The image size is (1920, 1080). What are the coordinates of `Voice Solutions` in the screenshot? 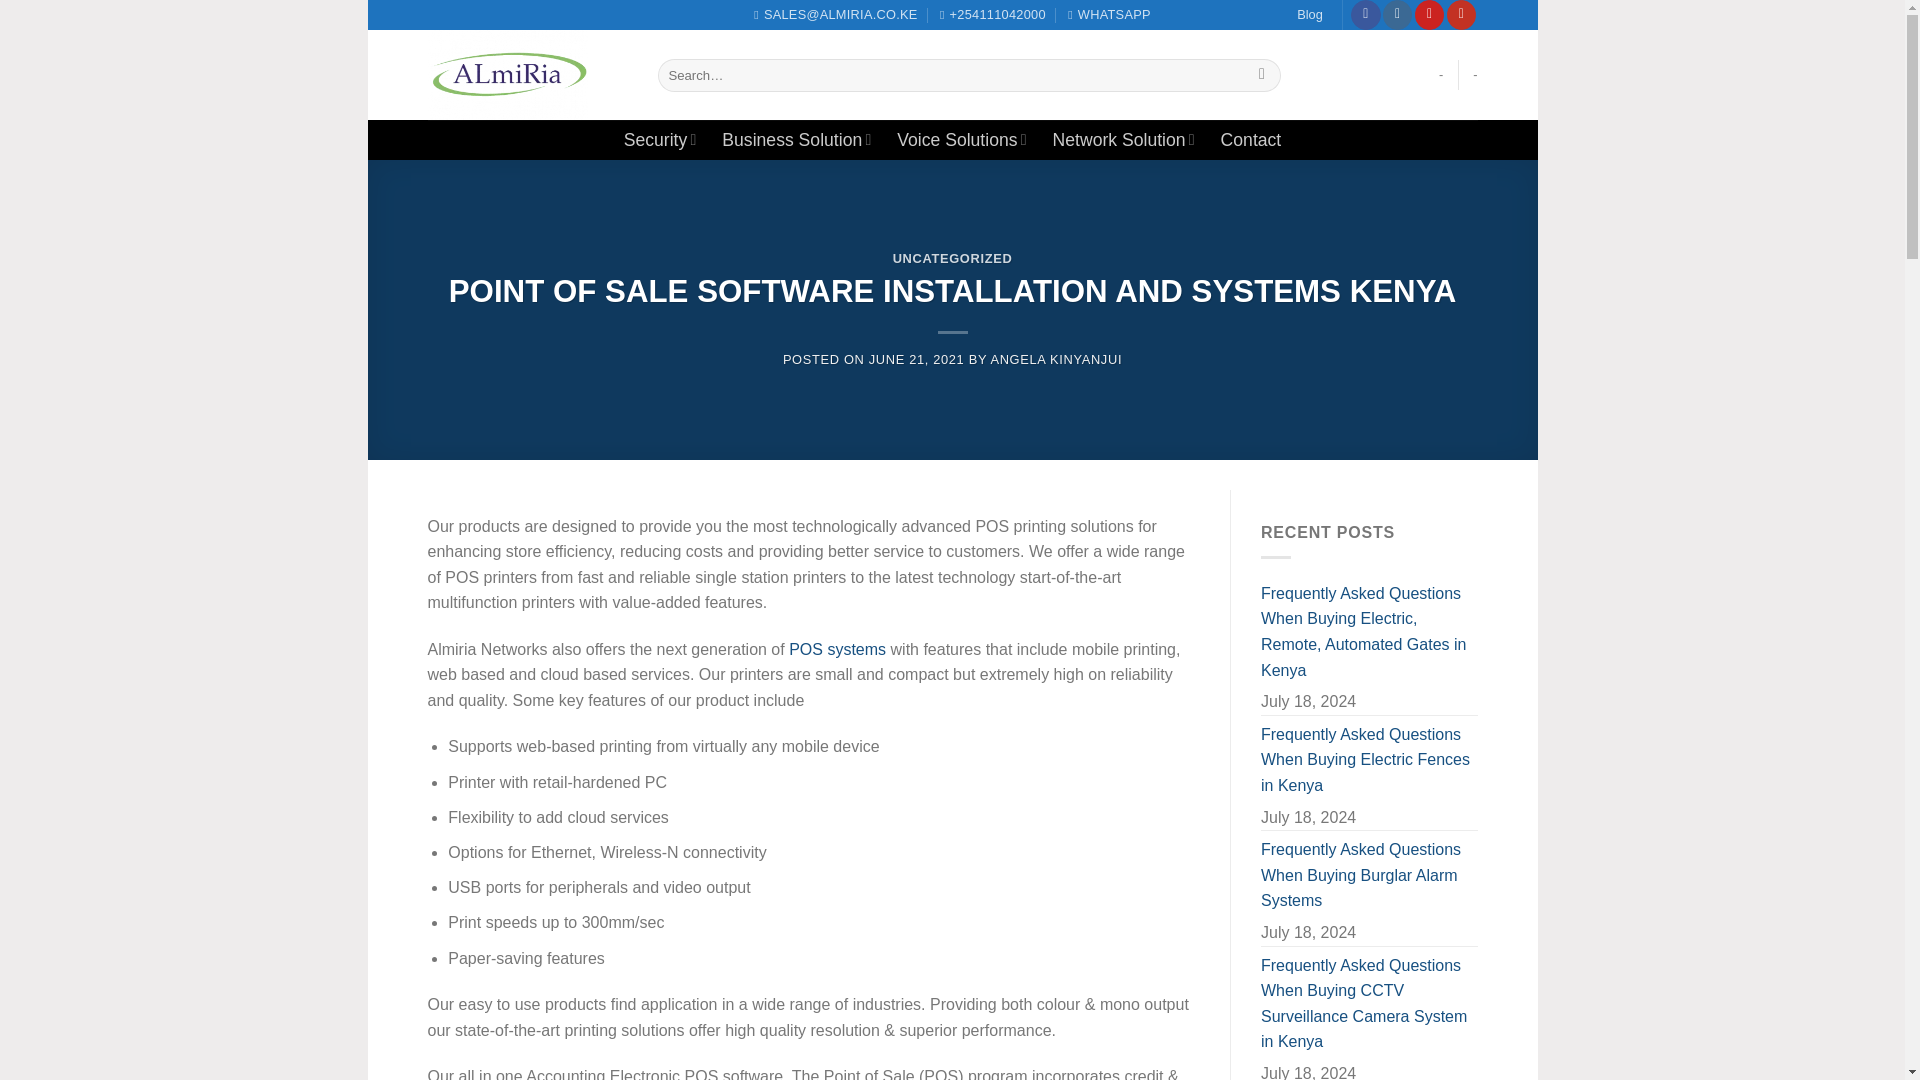 It's located at (960, 138).